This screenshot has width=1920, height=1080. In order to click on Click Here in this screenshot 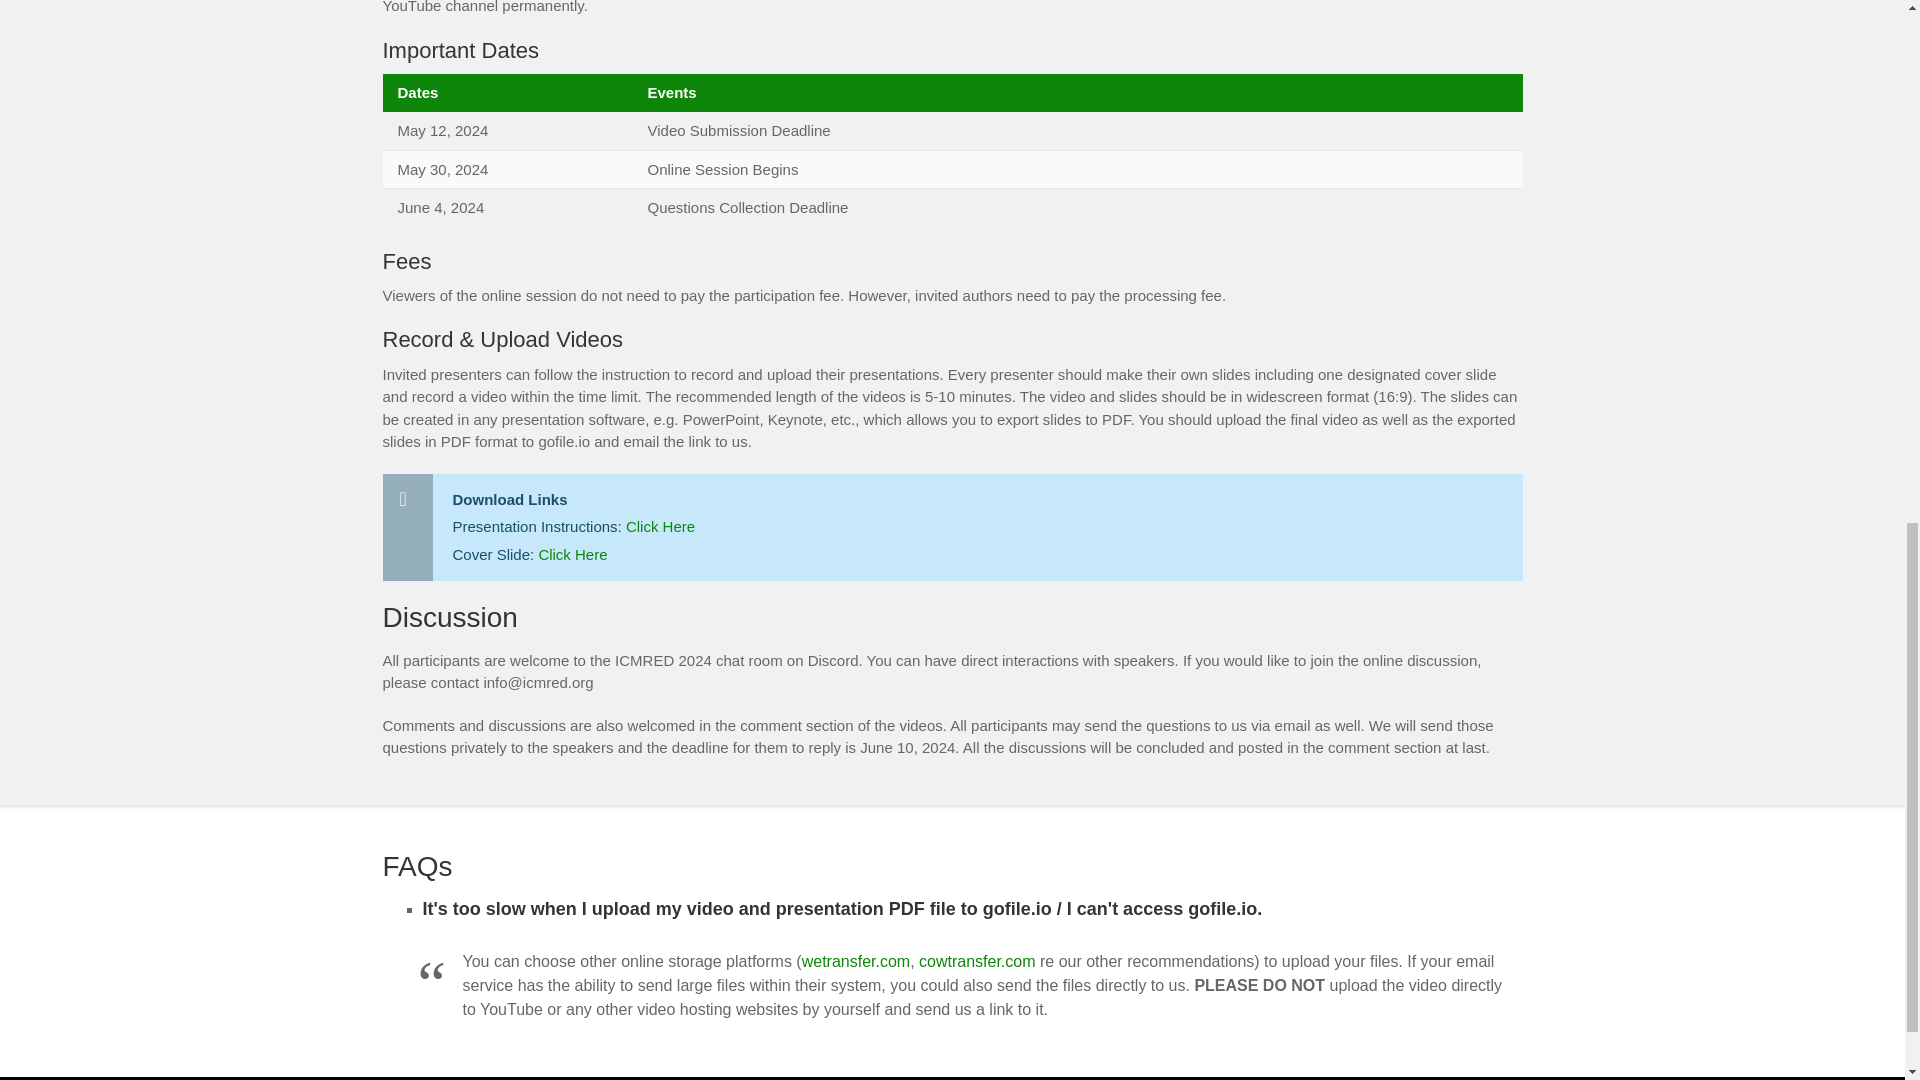, I will do `click(660, 526)`.